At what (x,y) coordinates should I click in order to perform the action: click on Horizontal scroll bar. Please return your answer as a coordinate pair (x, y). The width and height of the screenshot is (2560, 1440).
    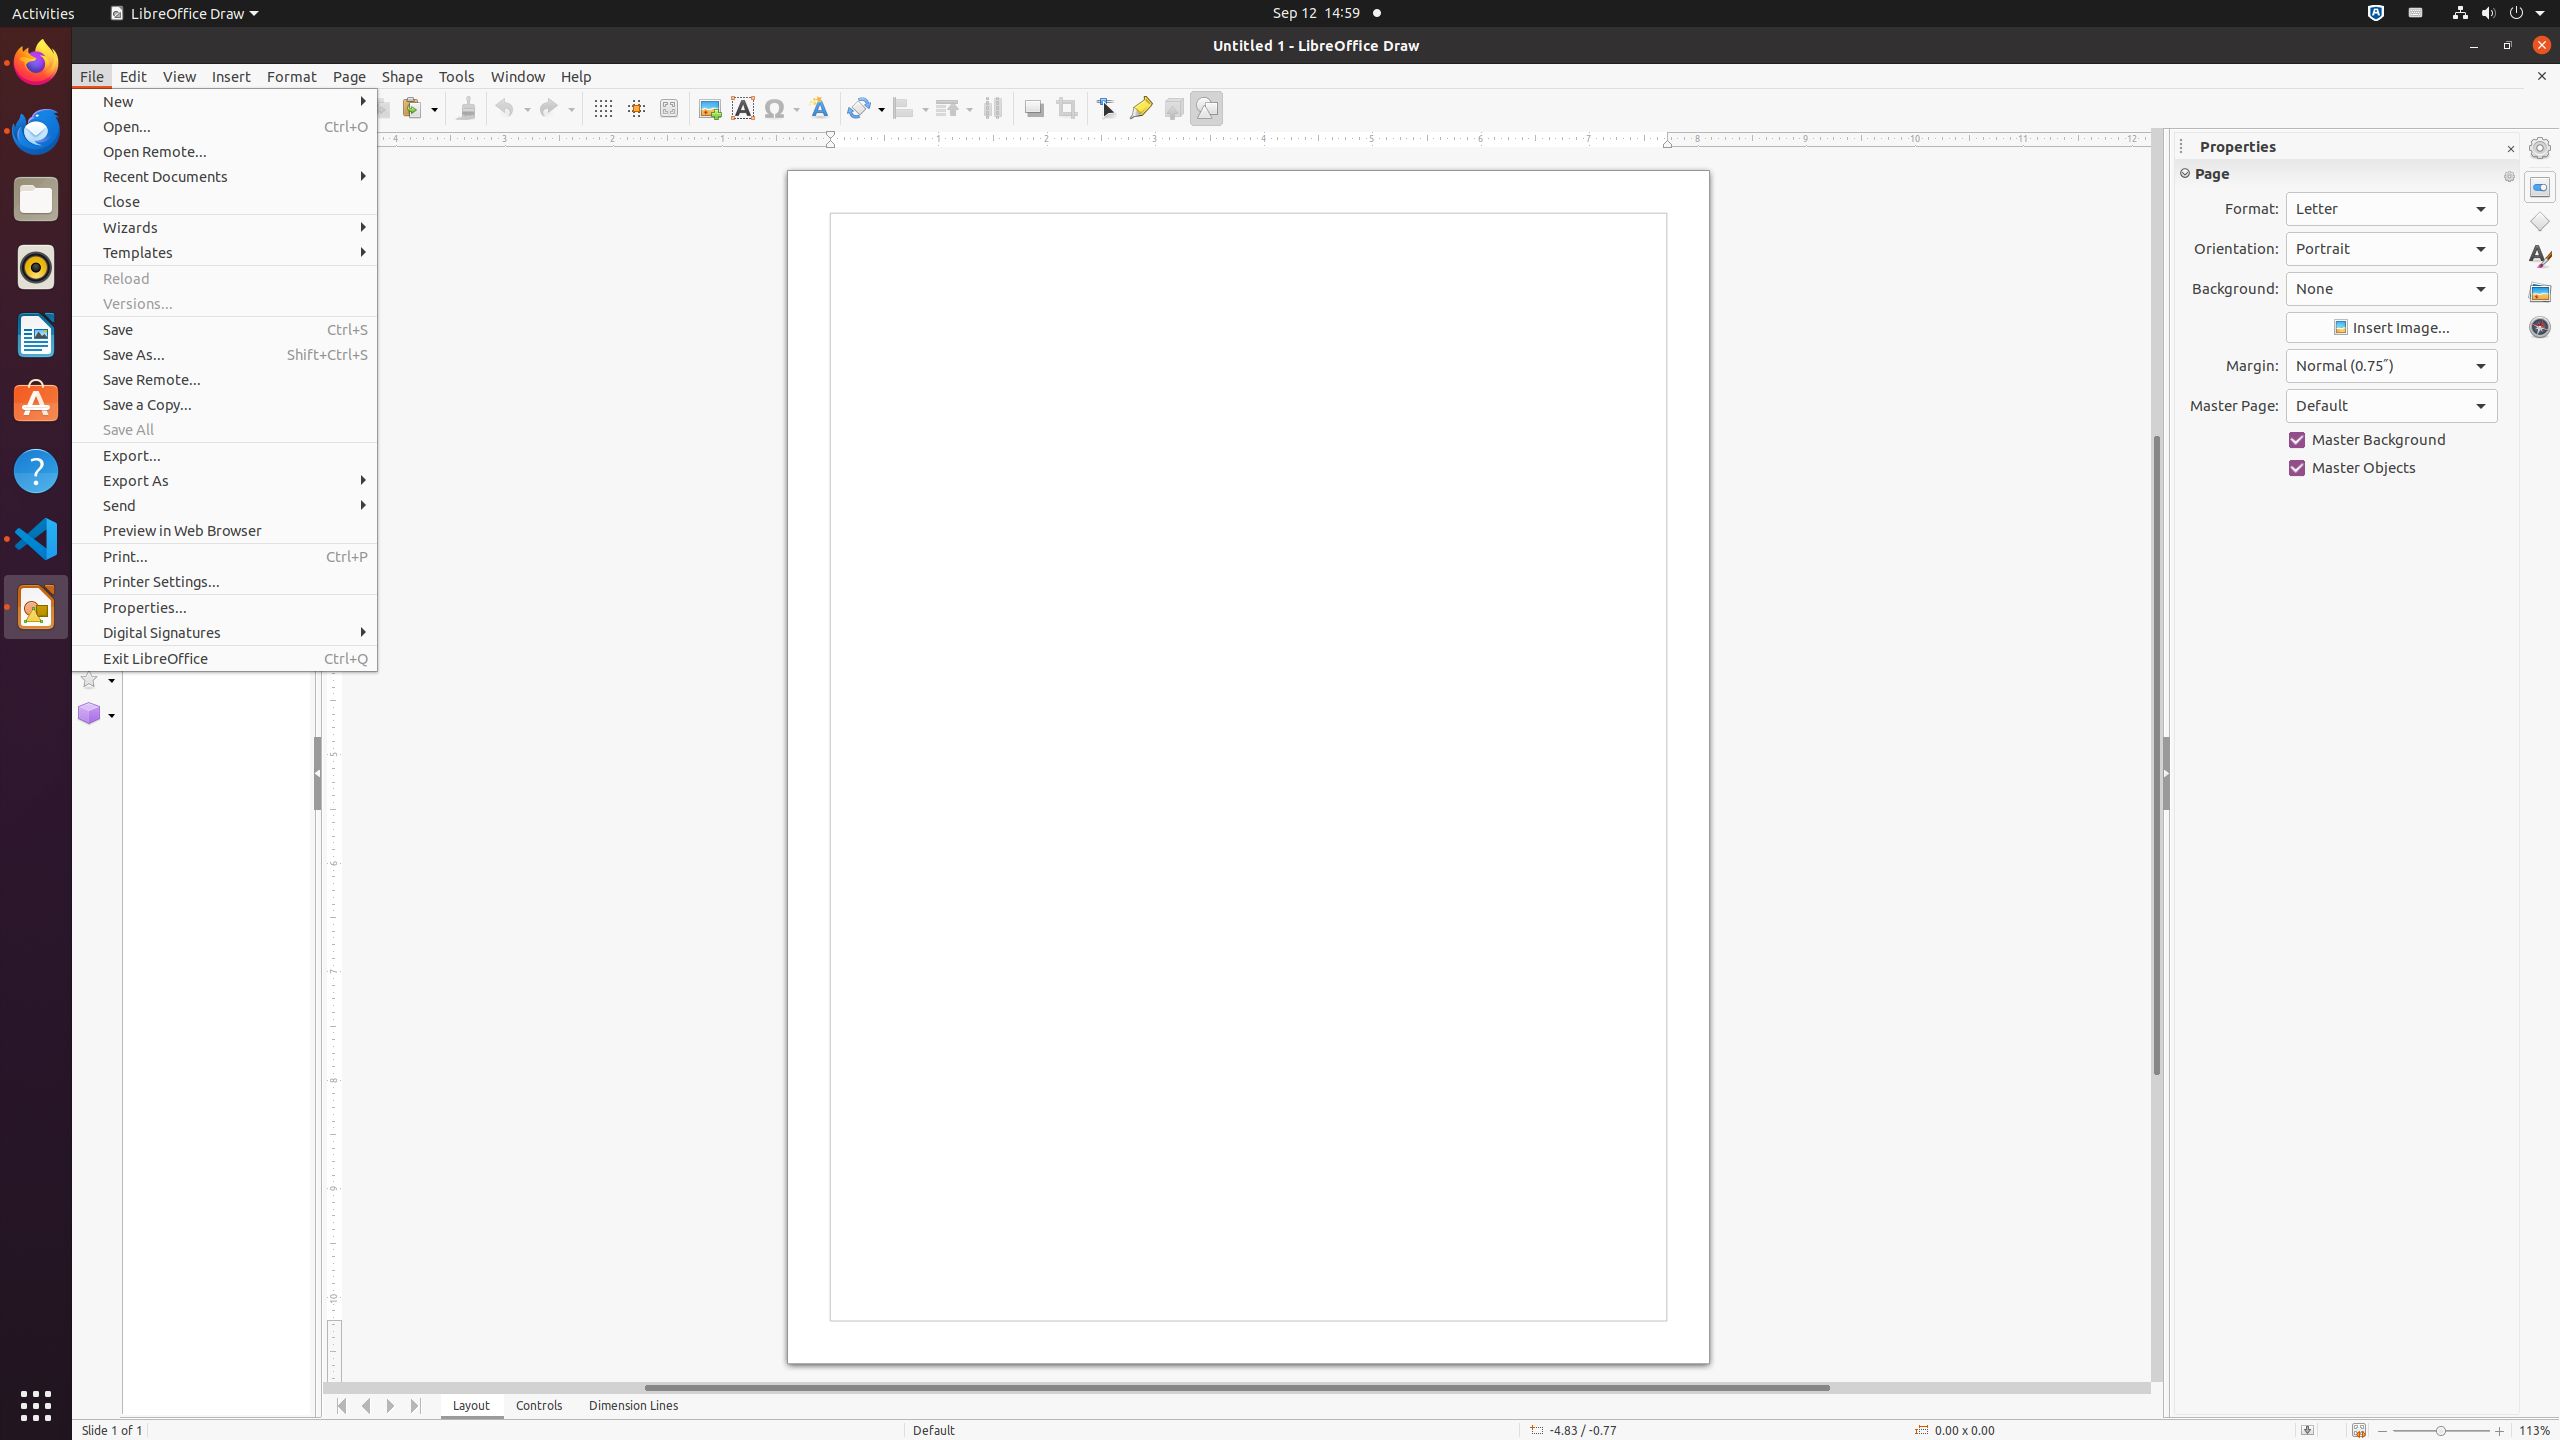
    Looking at the image, I should click on (1237, 1388).